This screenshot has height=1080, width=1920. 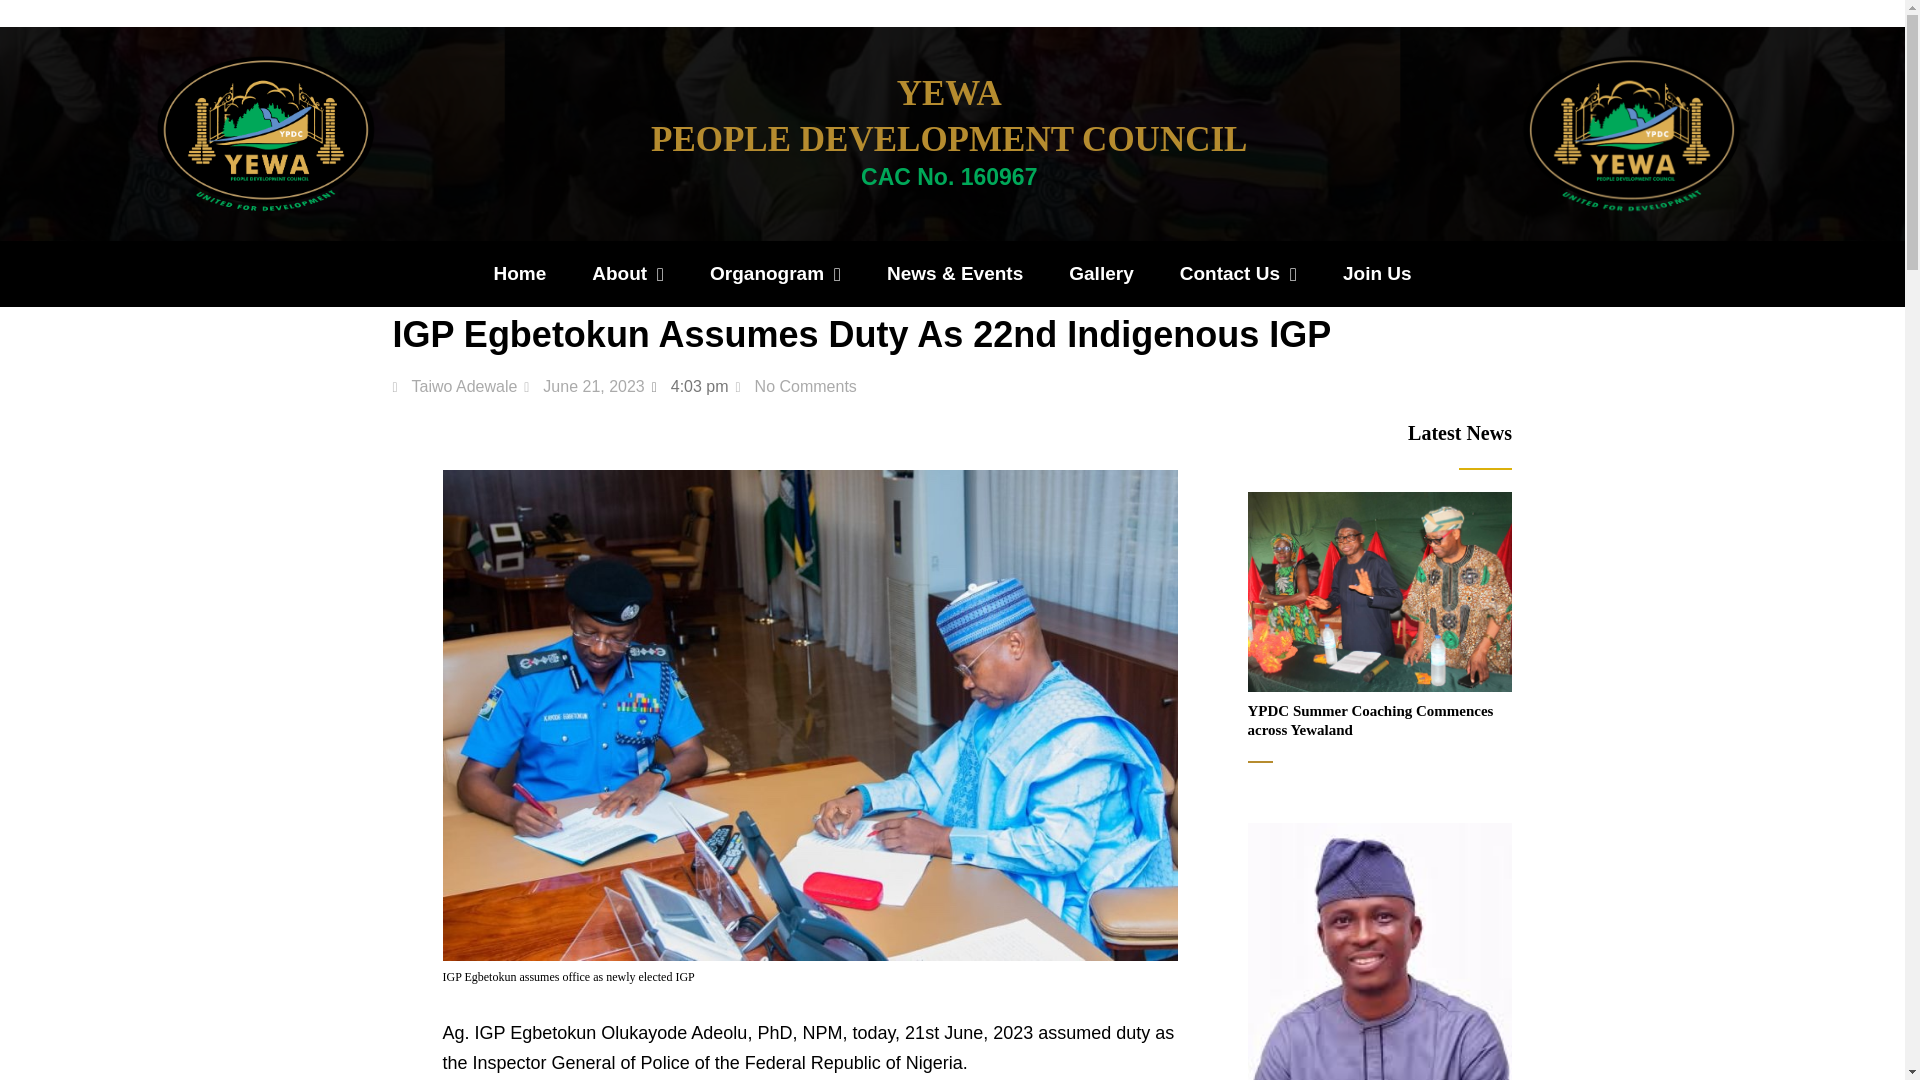 I want to click on June 21, 2023, so click(x=584, y=386).